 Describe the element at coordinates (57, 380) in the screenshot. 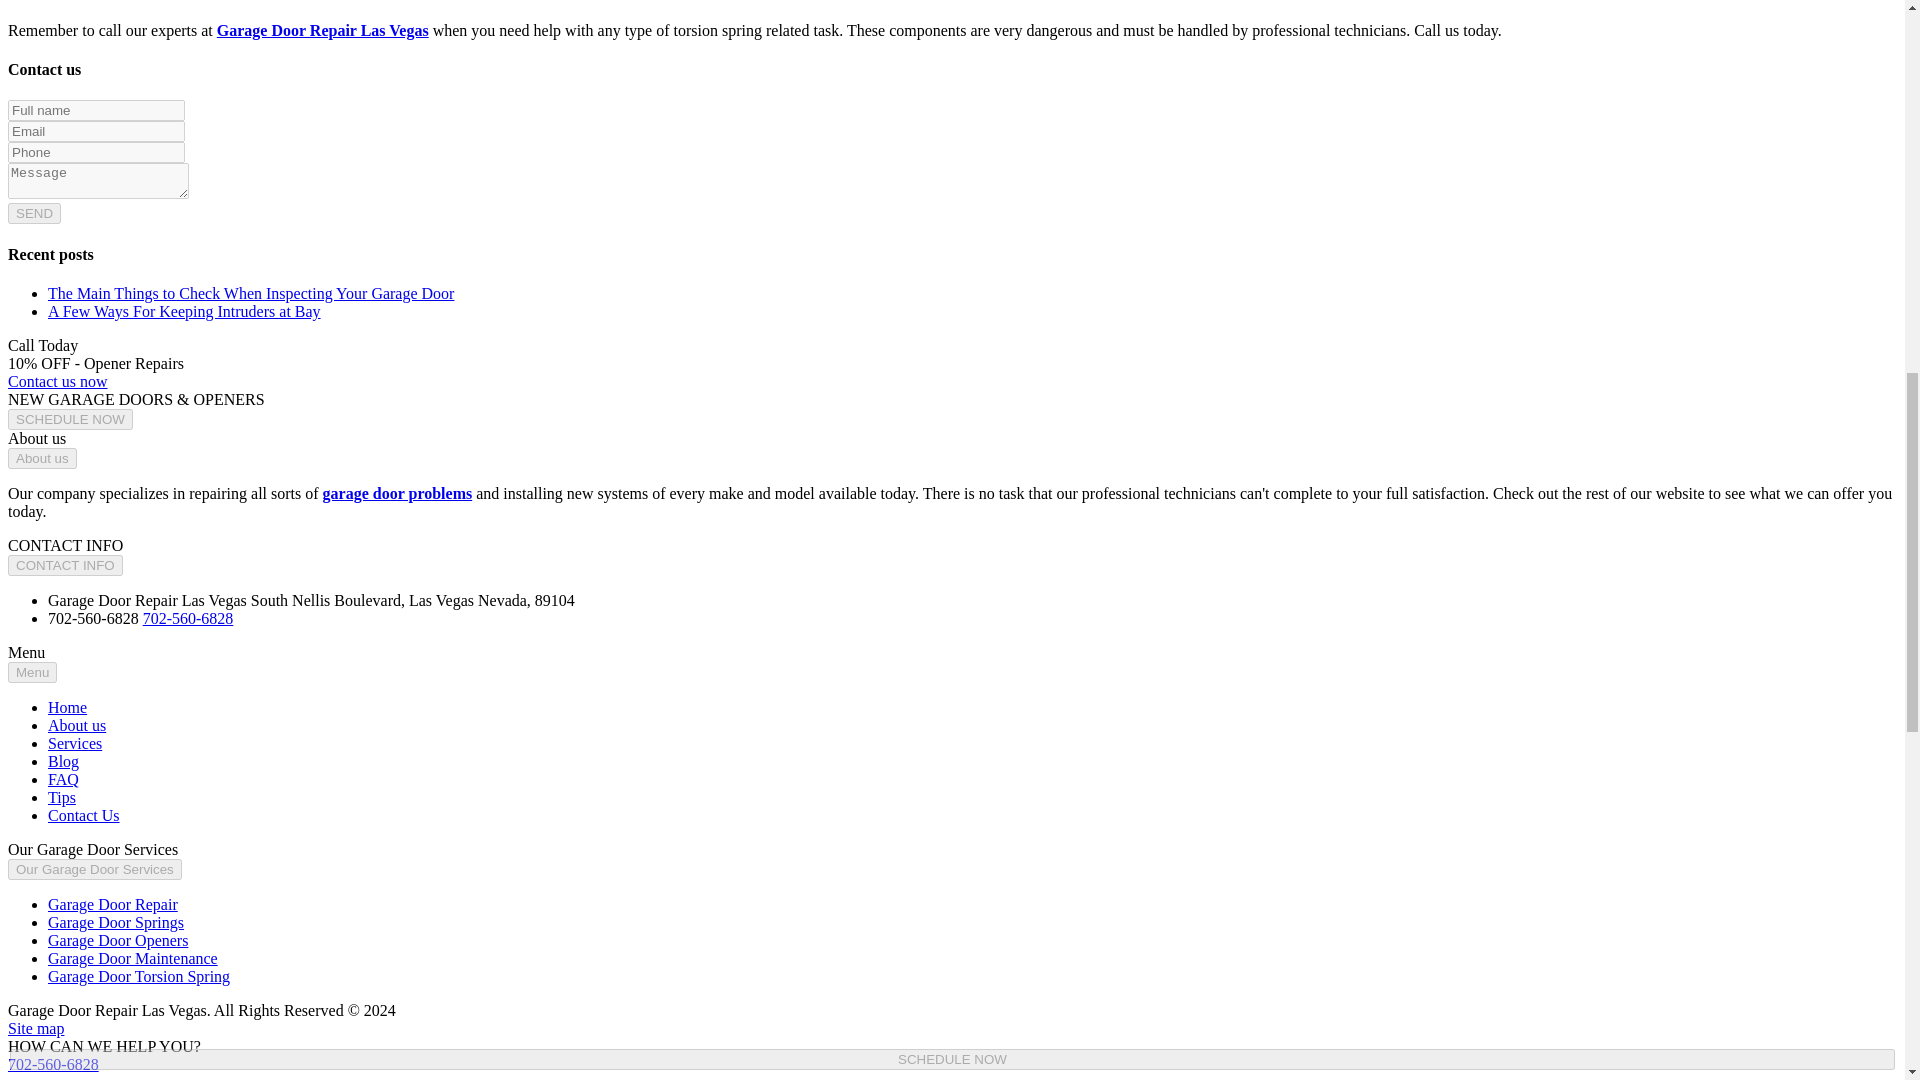

I see `Contact us now` at that location.